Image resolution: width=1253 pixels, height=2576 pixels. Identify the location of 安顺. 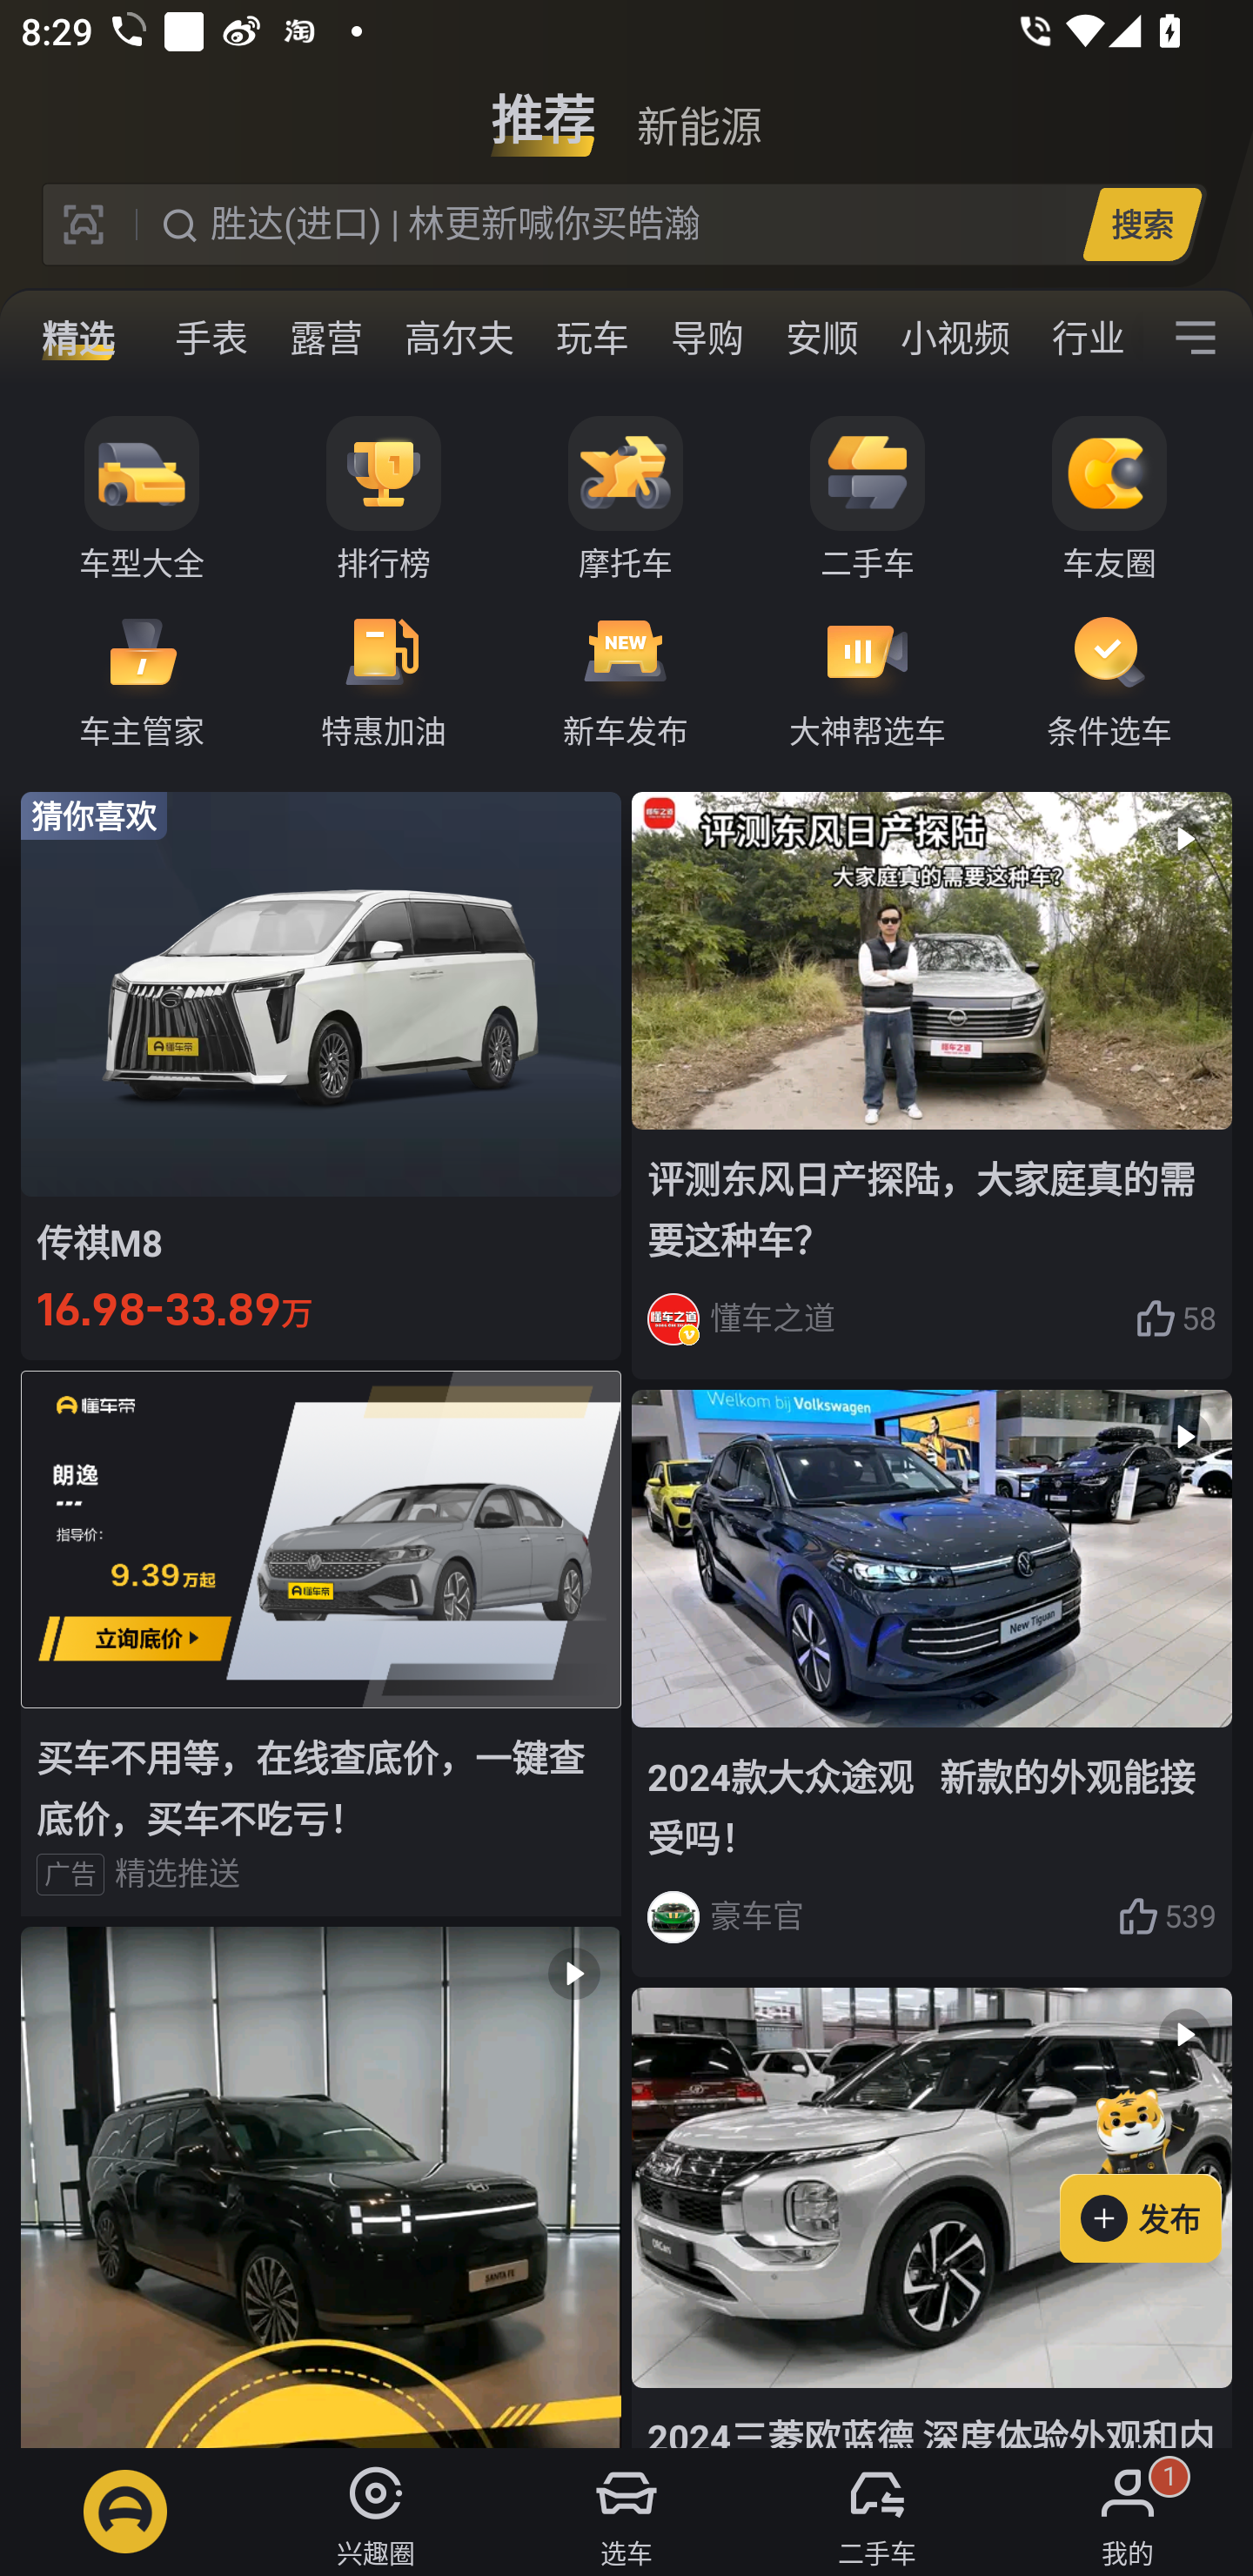
(821, 338).